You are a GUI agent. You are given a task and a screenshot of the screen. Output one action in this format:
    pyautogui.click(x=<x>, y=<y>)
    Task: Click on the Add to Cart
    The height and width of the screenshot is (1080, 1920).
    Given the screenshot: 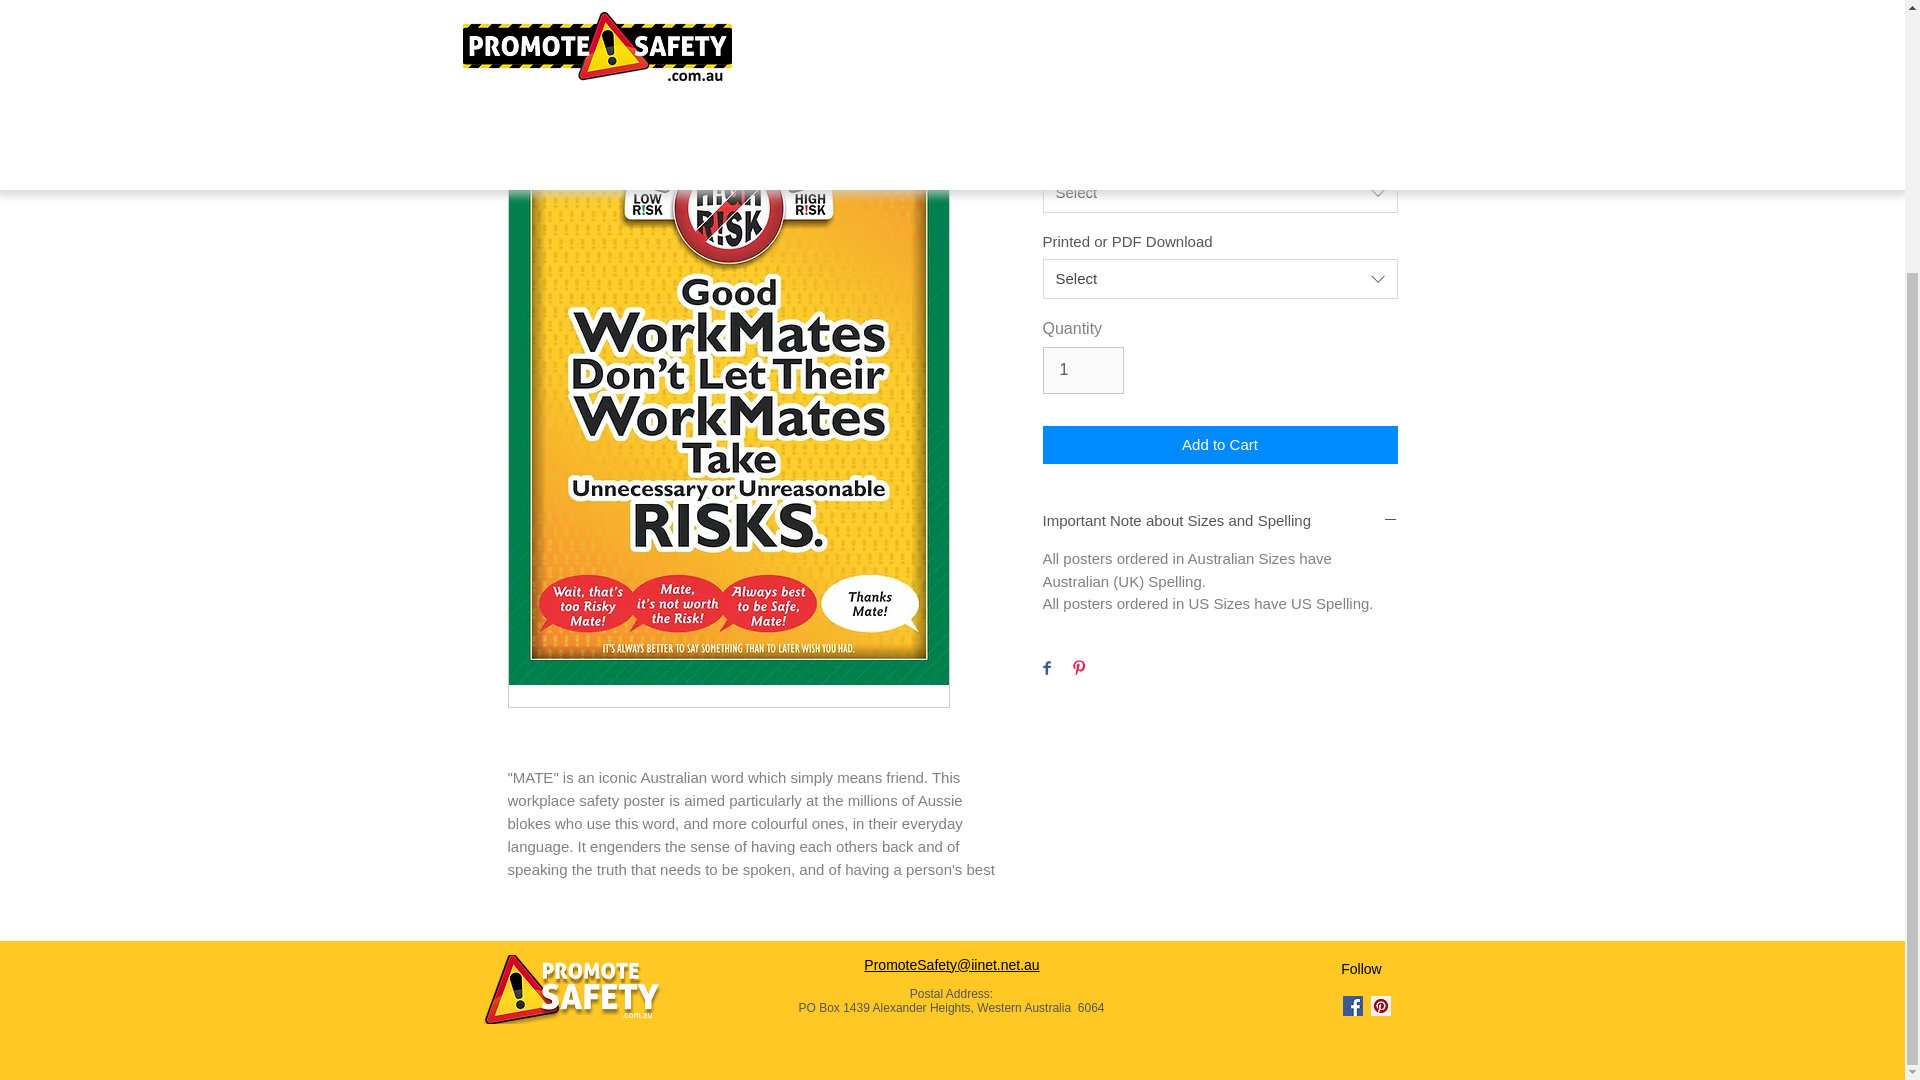 What is the action you would take?
    pyautogui.click(x=1220, y=445)
    